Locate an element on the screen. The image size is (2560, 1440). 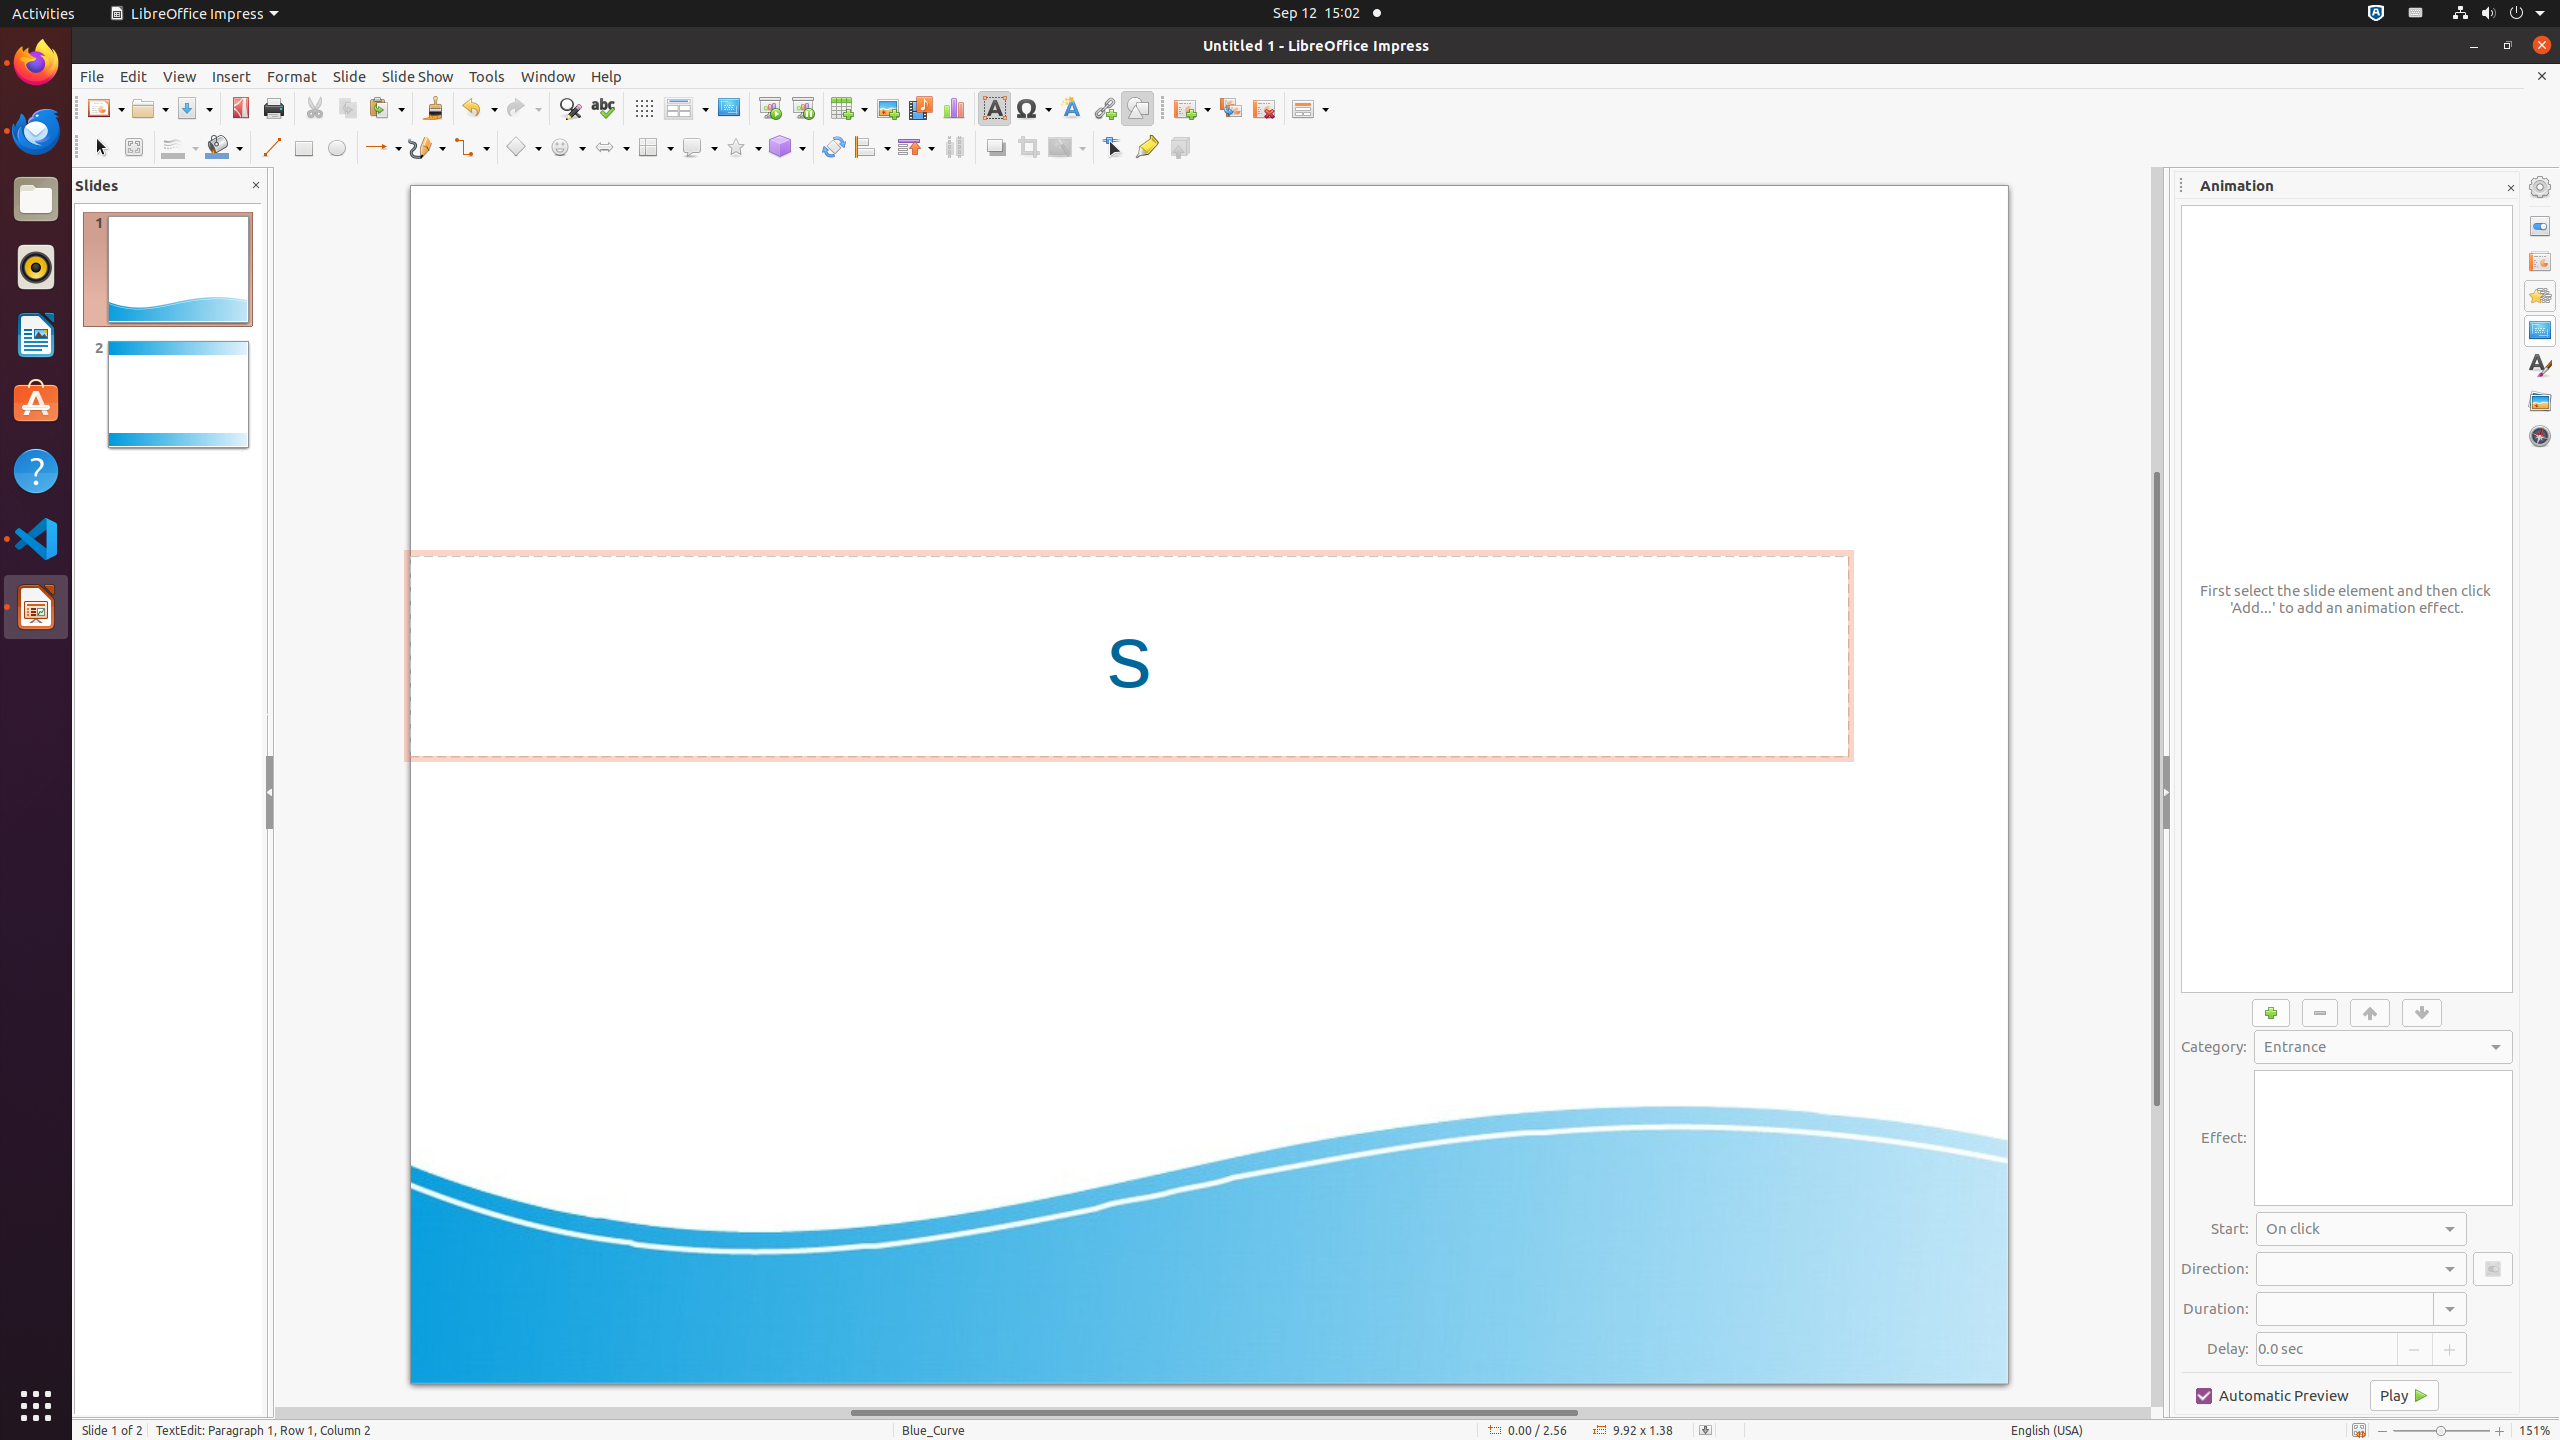
Ellipse is located at coordinates (336, 148).